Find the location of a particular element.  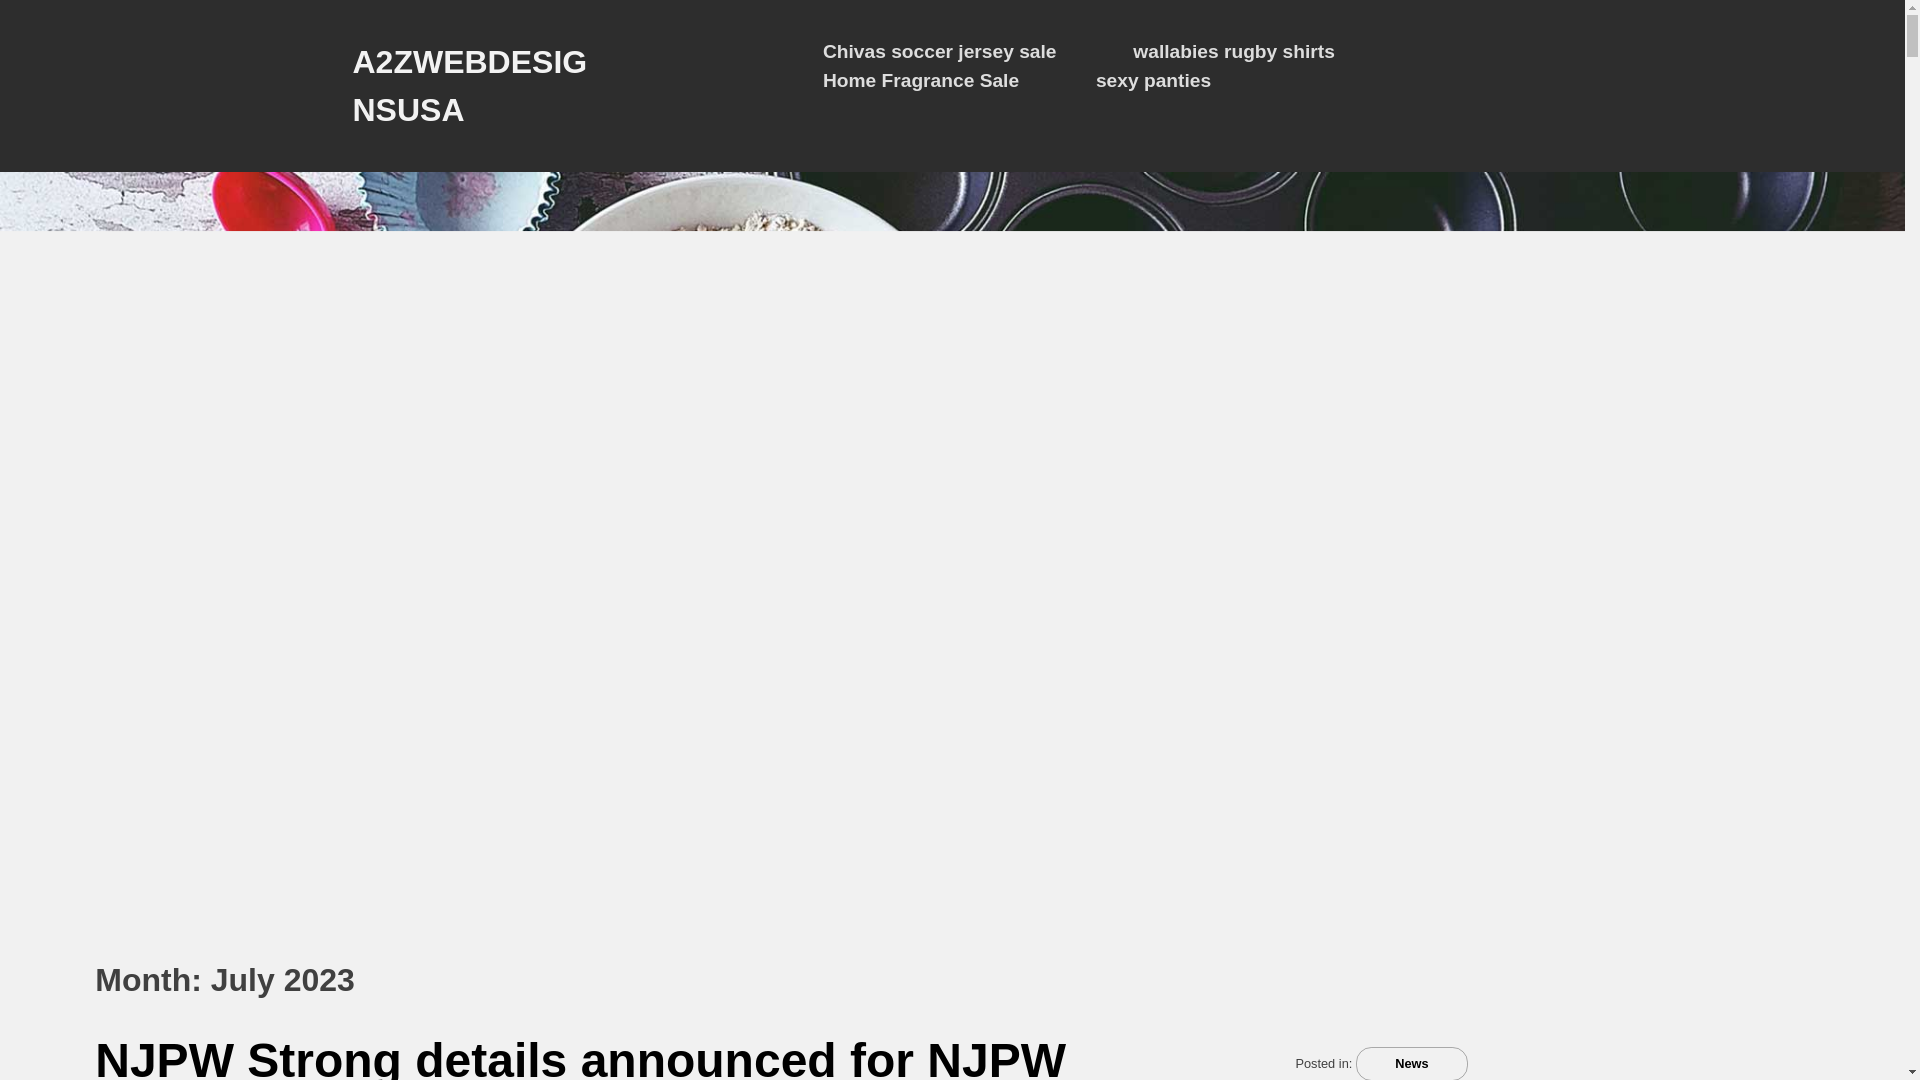

Home Fragrance Sale is located at coordinates (921, 81).